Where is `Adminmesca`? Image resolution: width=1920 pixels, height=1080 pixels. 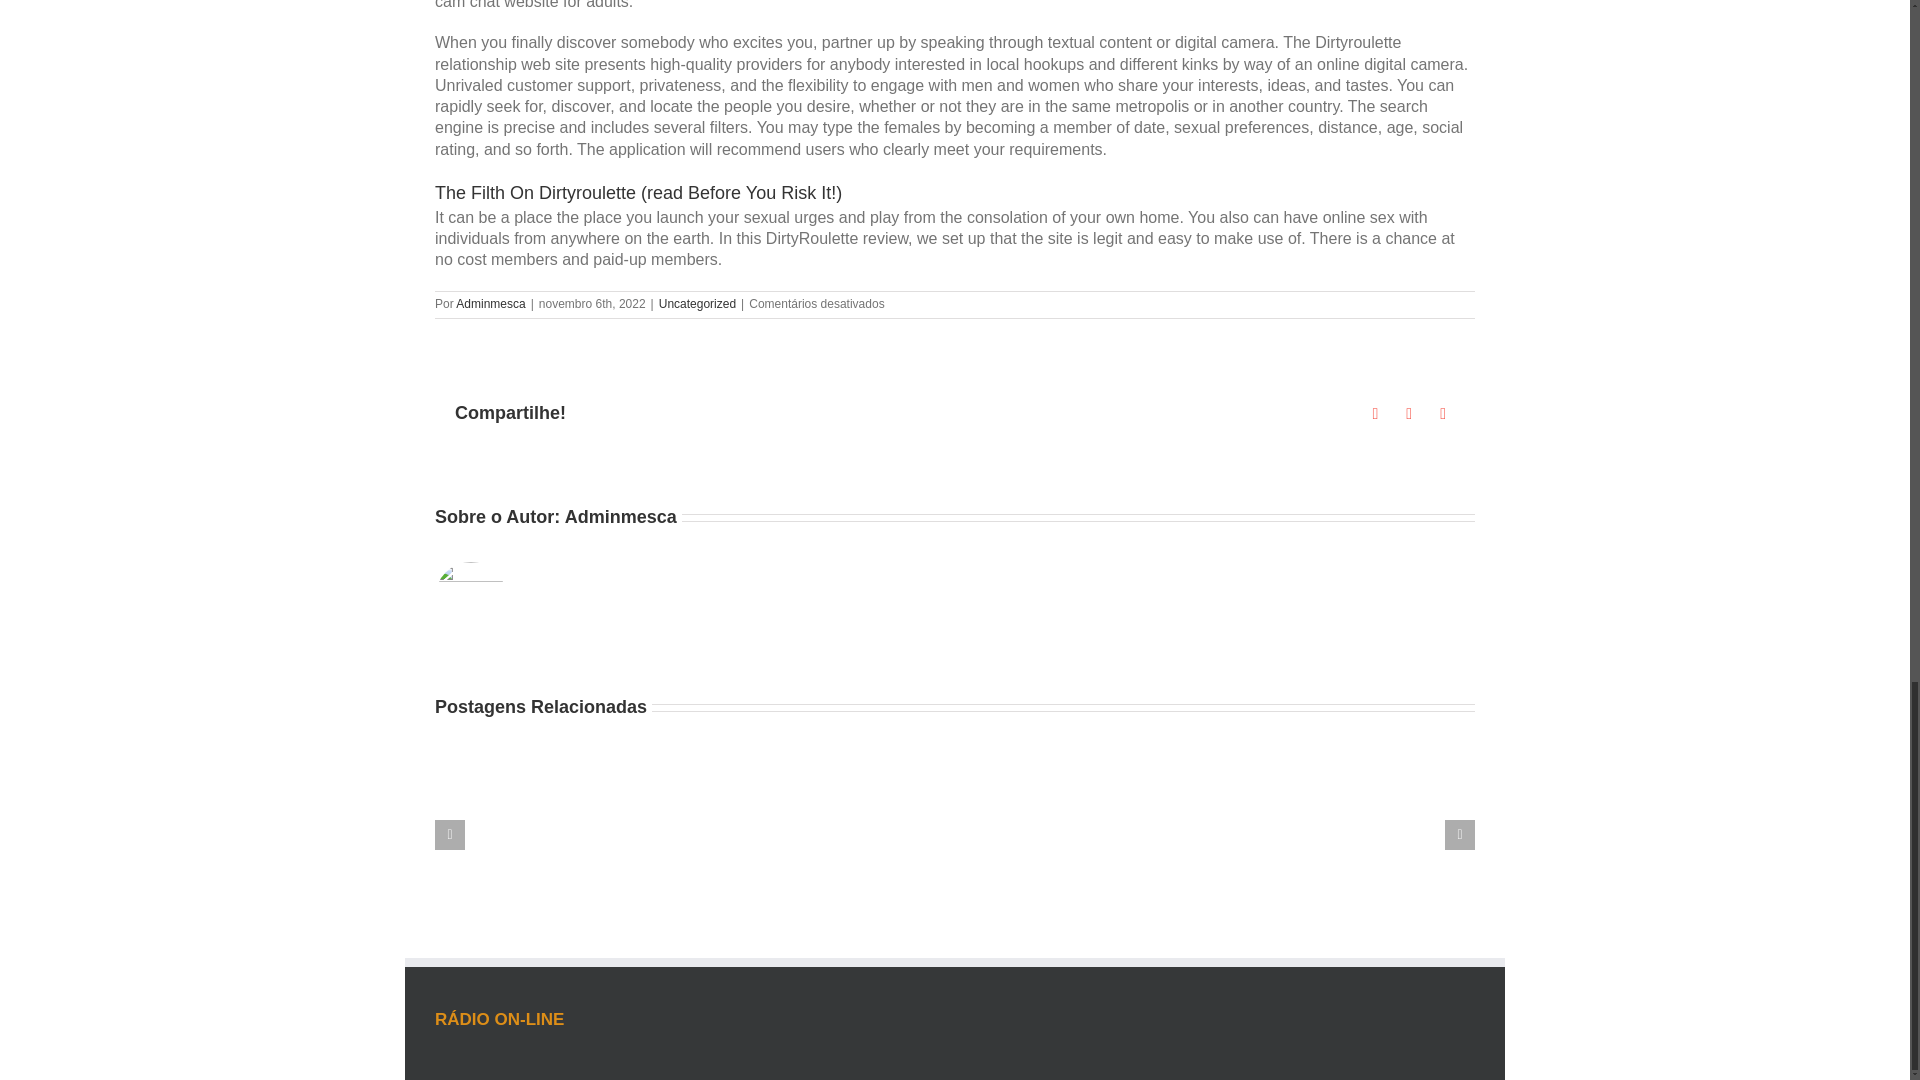 Adminmesca is located at coordinates (490, 304).